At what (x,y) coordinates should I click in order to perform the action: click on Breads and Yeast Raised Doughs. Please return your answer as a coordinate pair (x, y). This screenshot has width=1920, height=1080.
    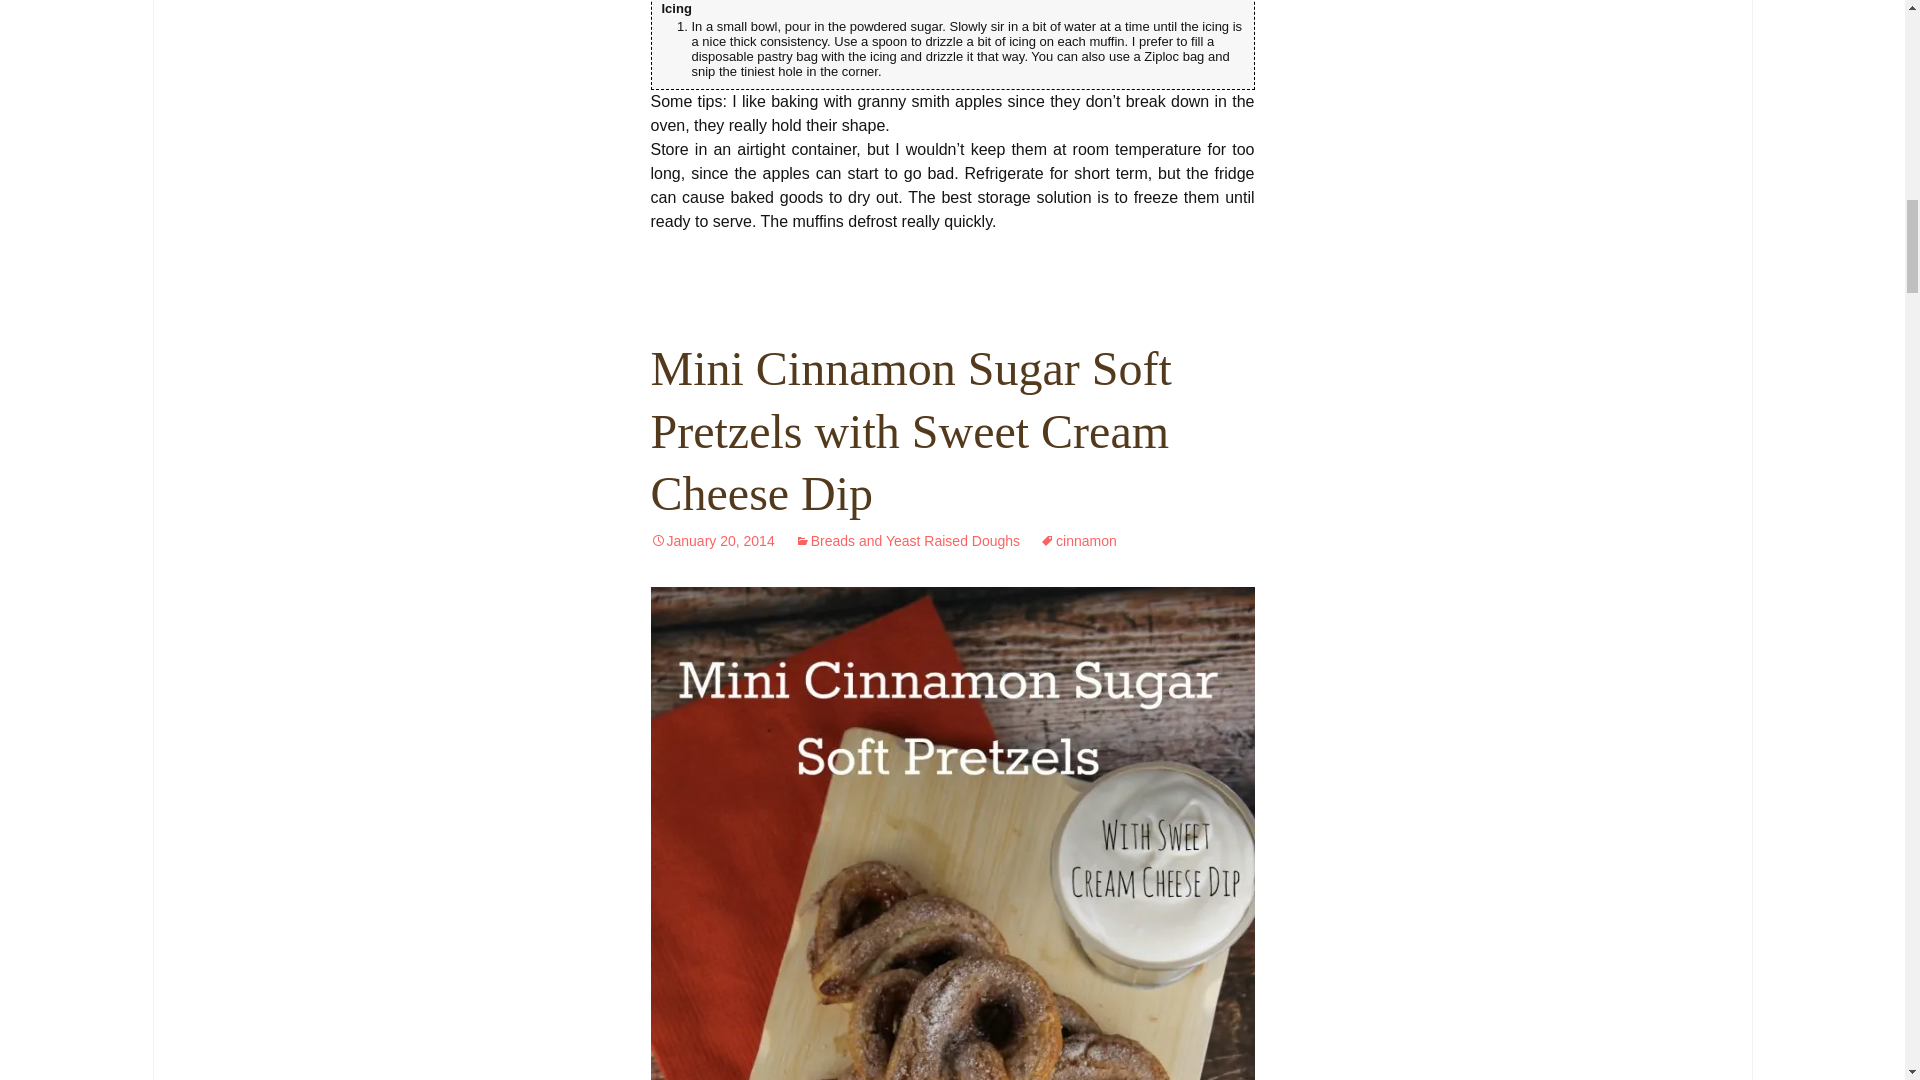
    Looking at the image, I should click on (906, 540).